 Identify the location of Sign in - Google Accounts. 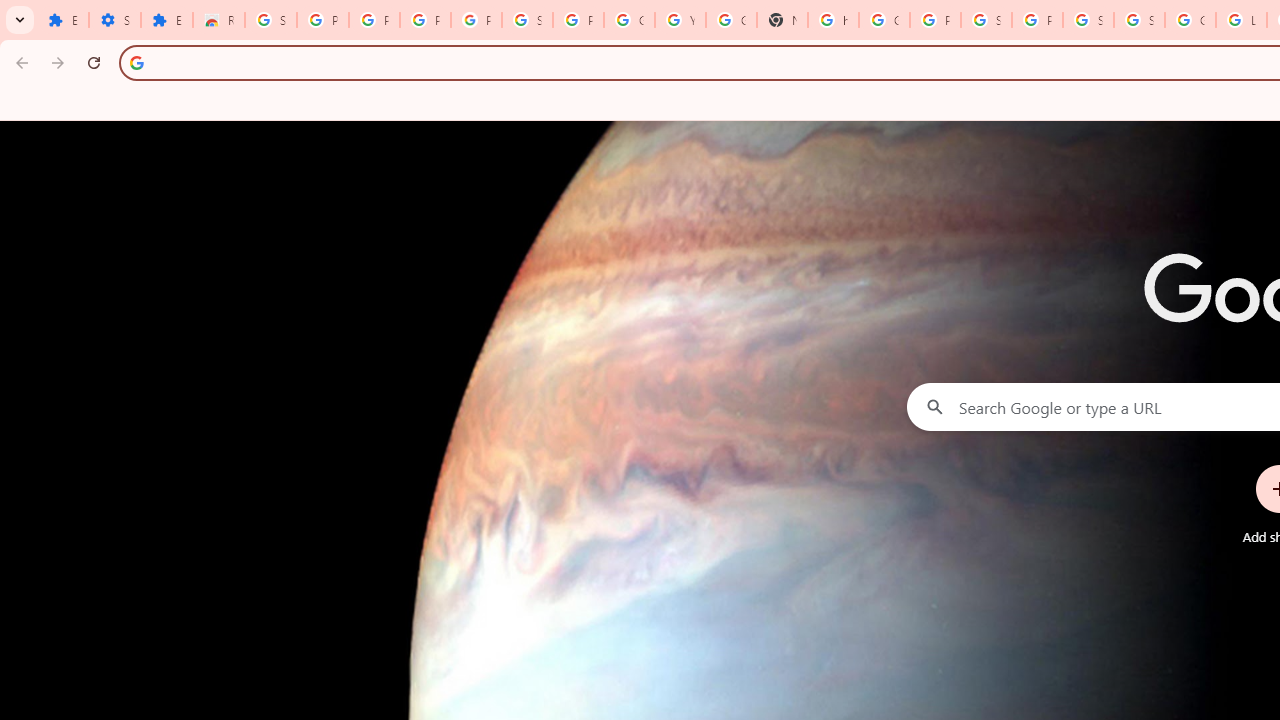
(1088, 20).